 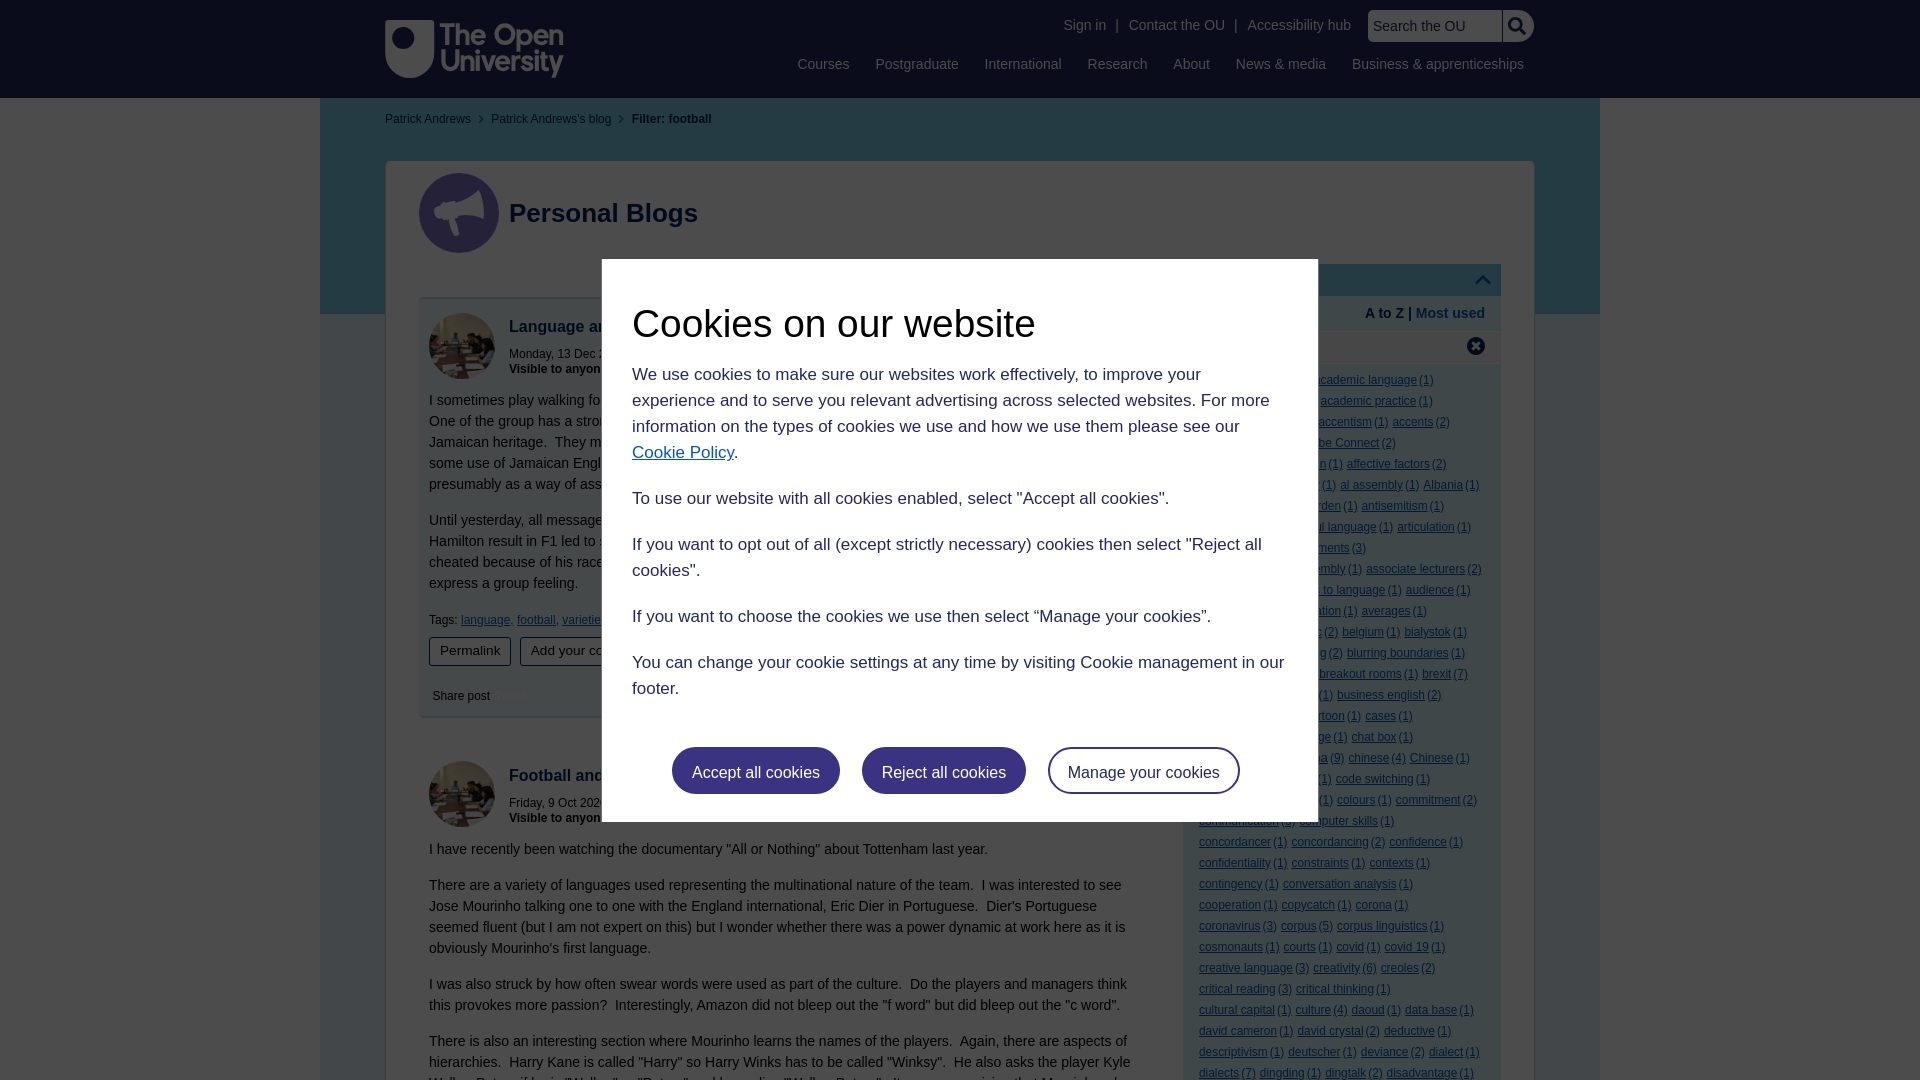 What do you see at coordinates (756, 770) in the screenshot?
I see `Accept all cookies` at bounding box center [756, 770].